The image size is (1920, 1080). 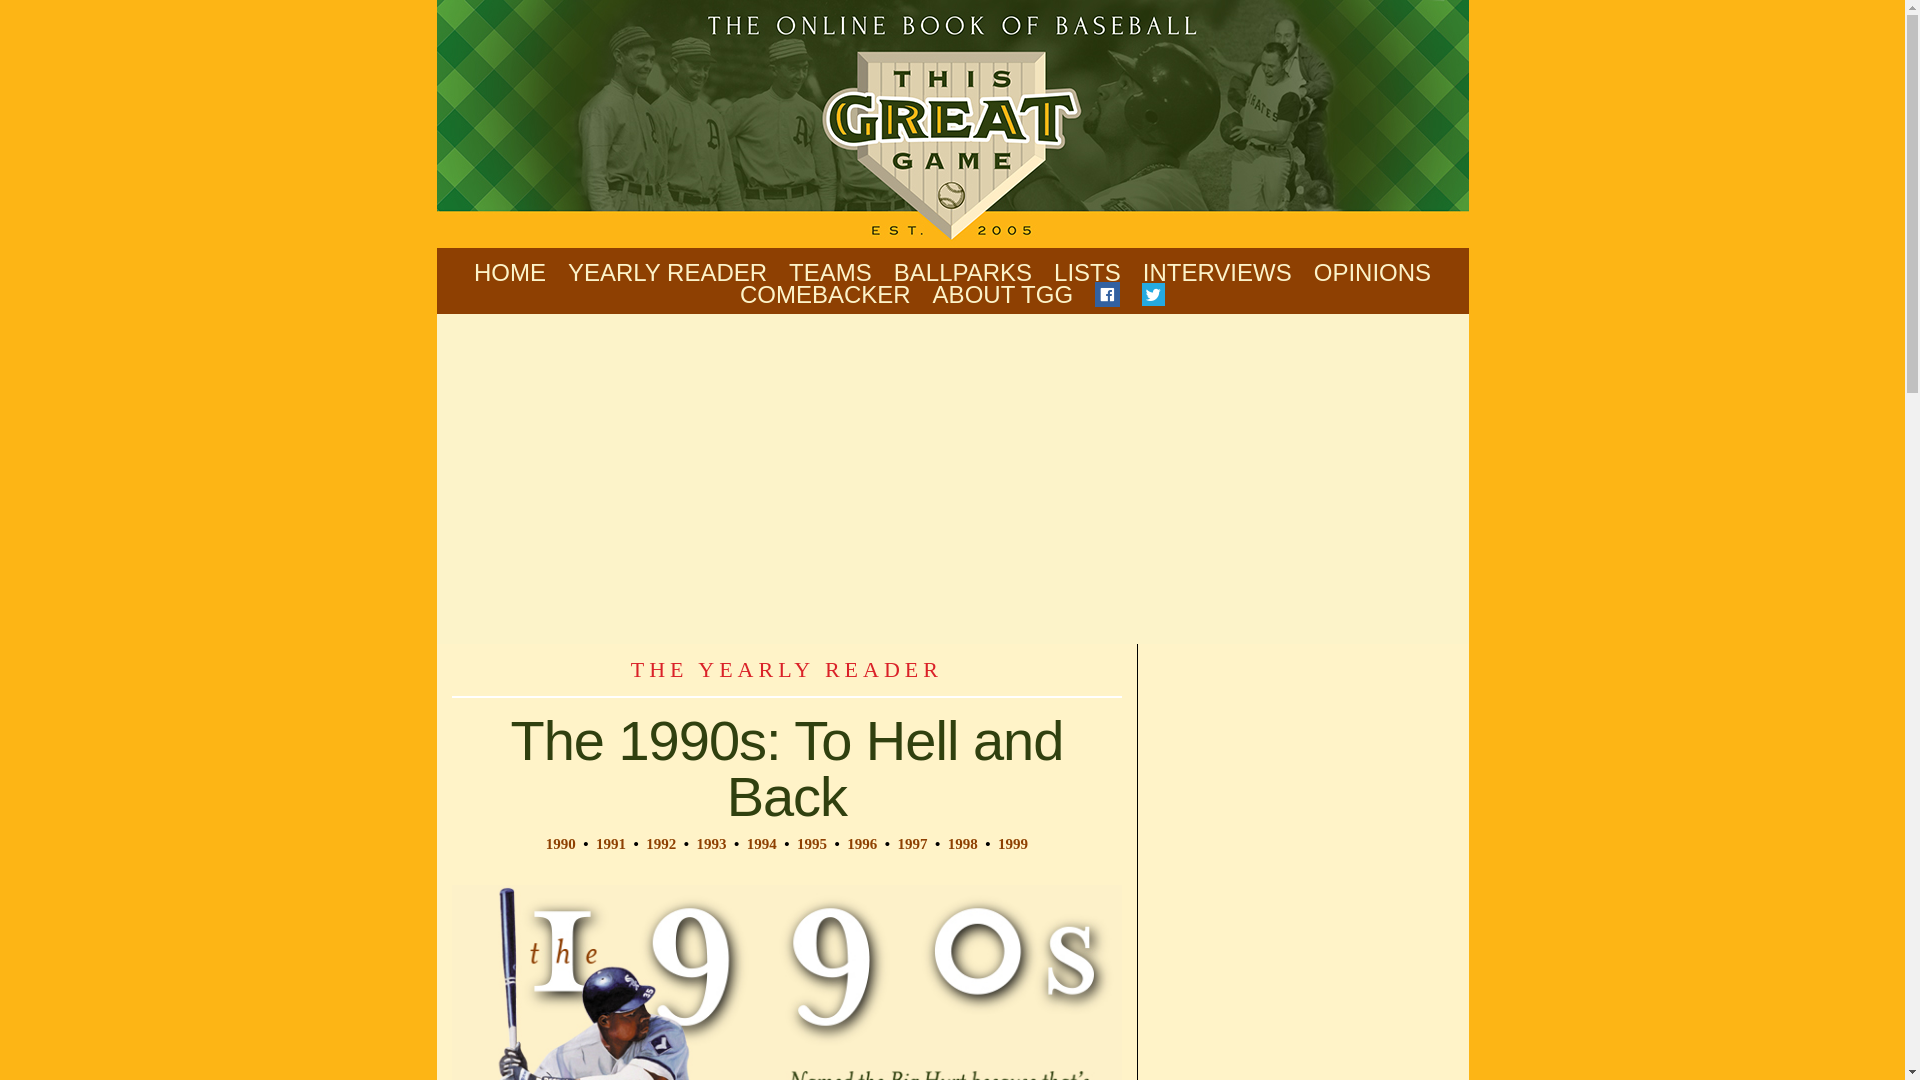 What do you see at coordinates (1088, 272) in the screenshot?
I see `LISTS` at bounding box center [1088, 272].